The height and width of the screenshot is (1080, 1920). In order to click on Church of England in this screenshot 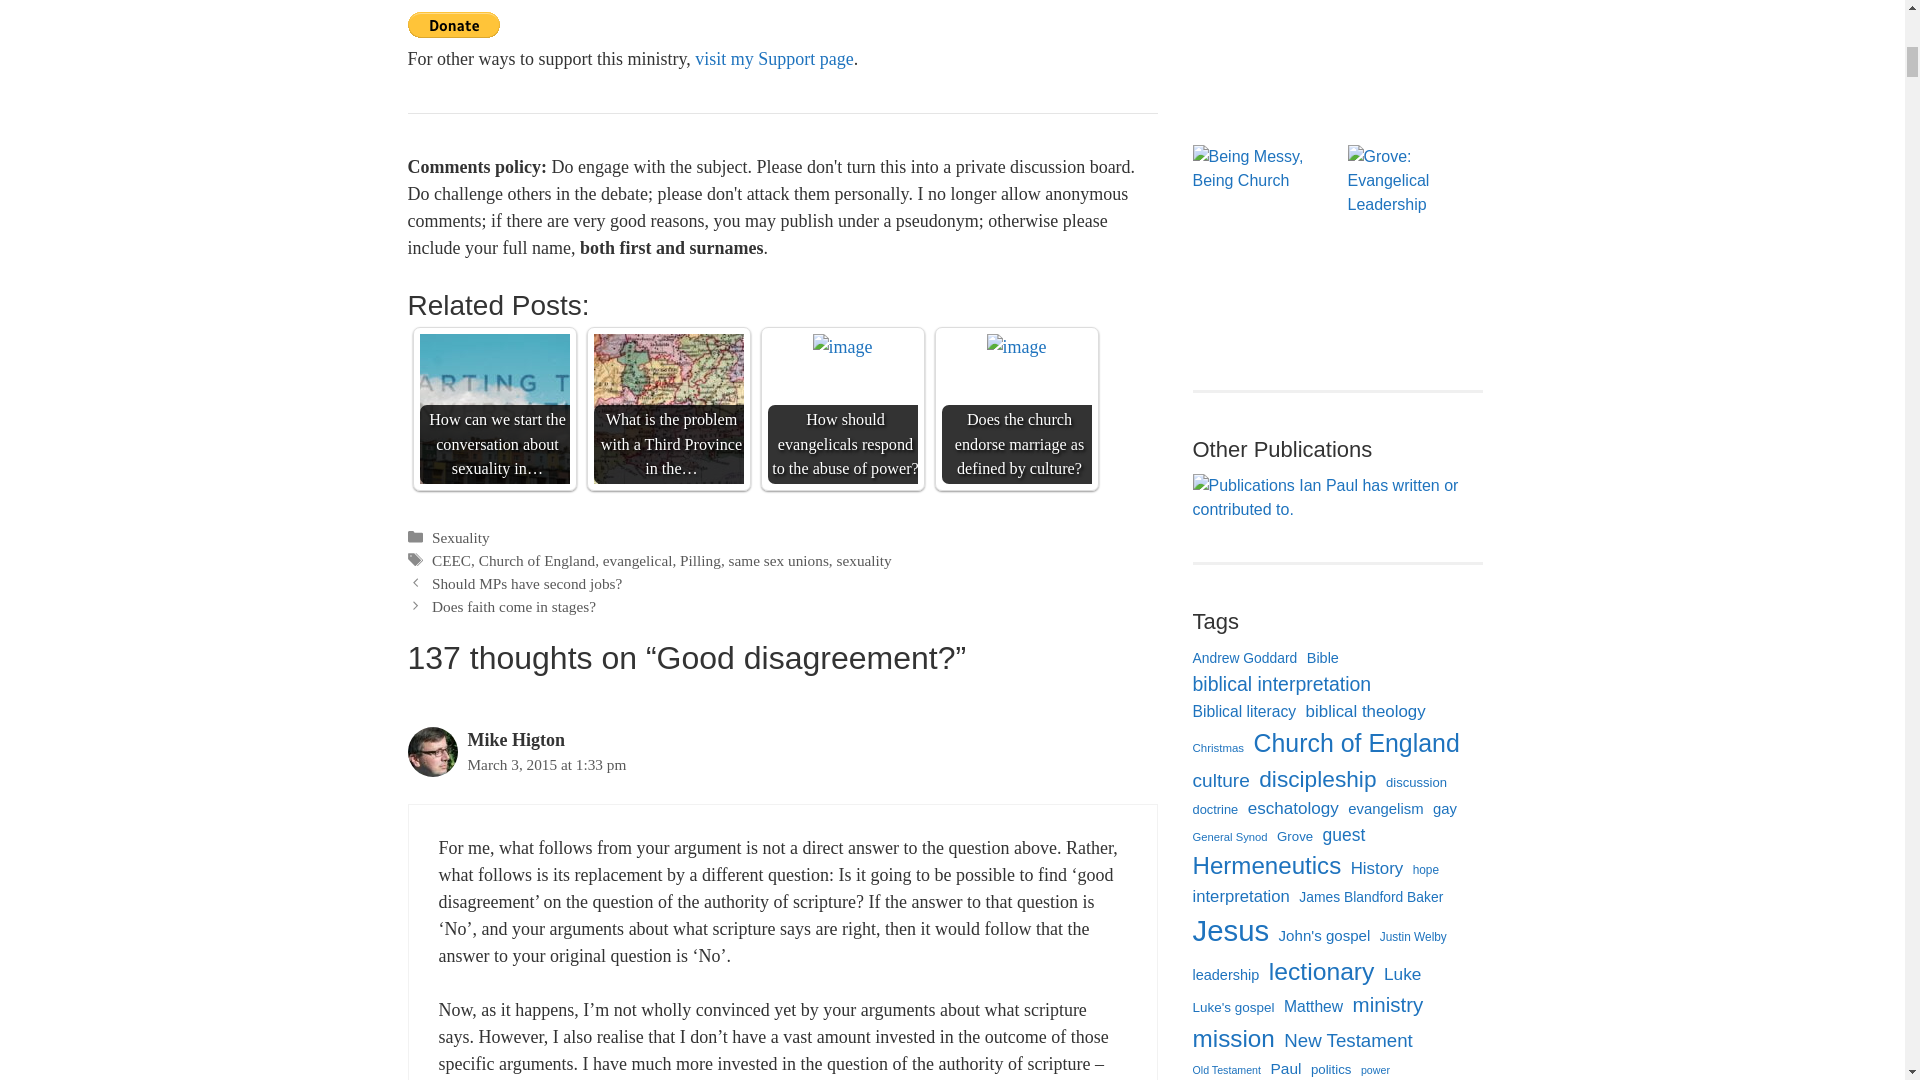, I will do `click(536, 560)`.